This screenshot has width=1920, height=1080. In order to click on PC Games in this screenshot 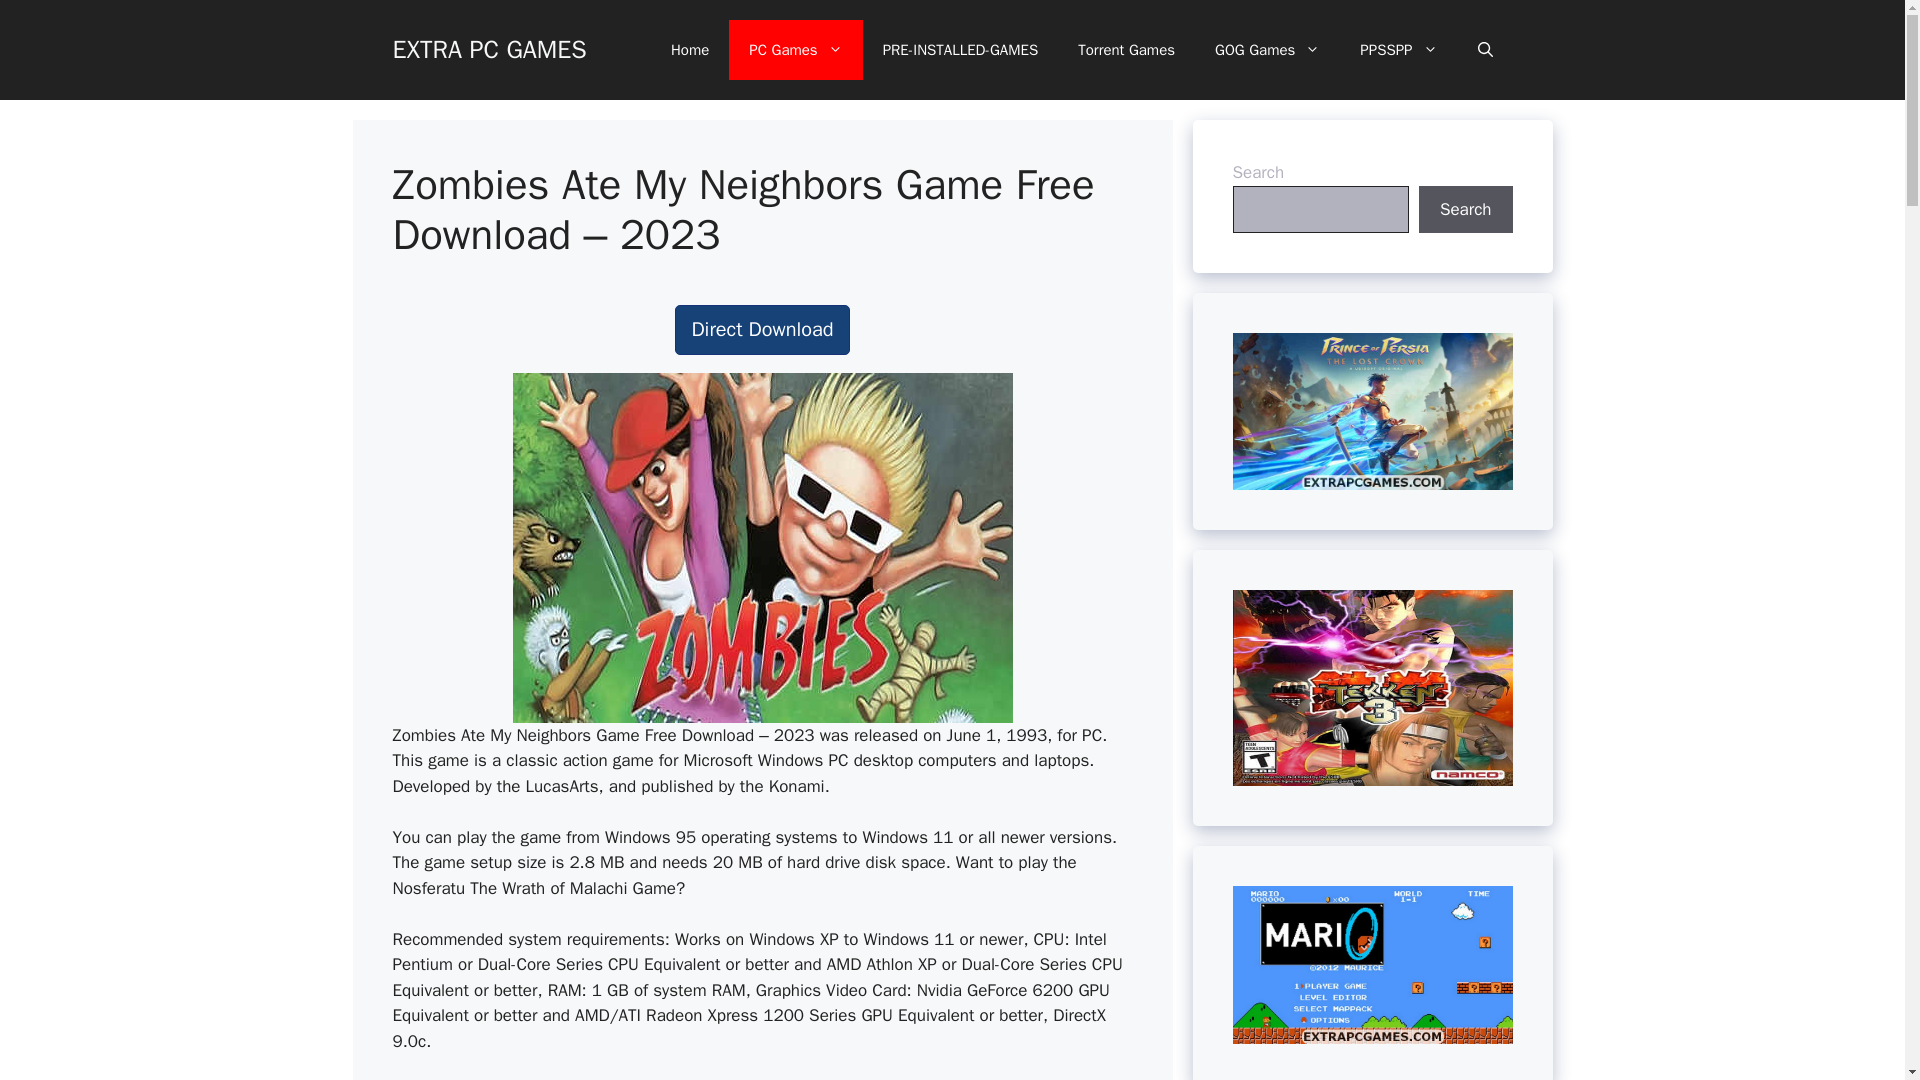, I will do `click(796, 50)`.